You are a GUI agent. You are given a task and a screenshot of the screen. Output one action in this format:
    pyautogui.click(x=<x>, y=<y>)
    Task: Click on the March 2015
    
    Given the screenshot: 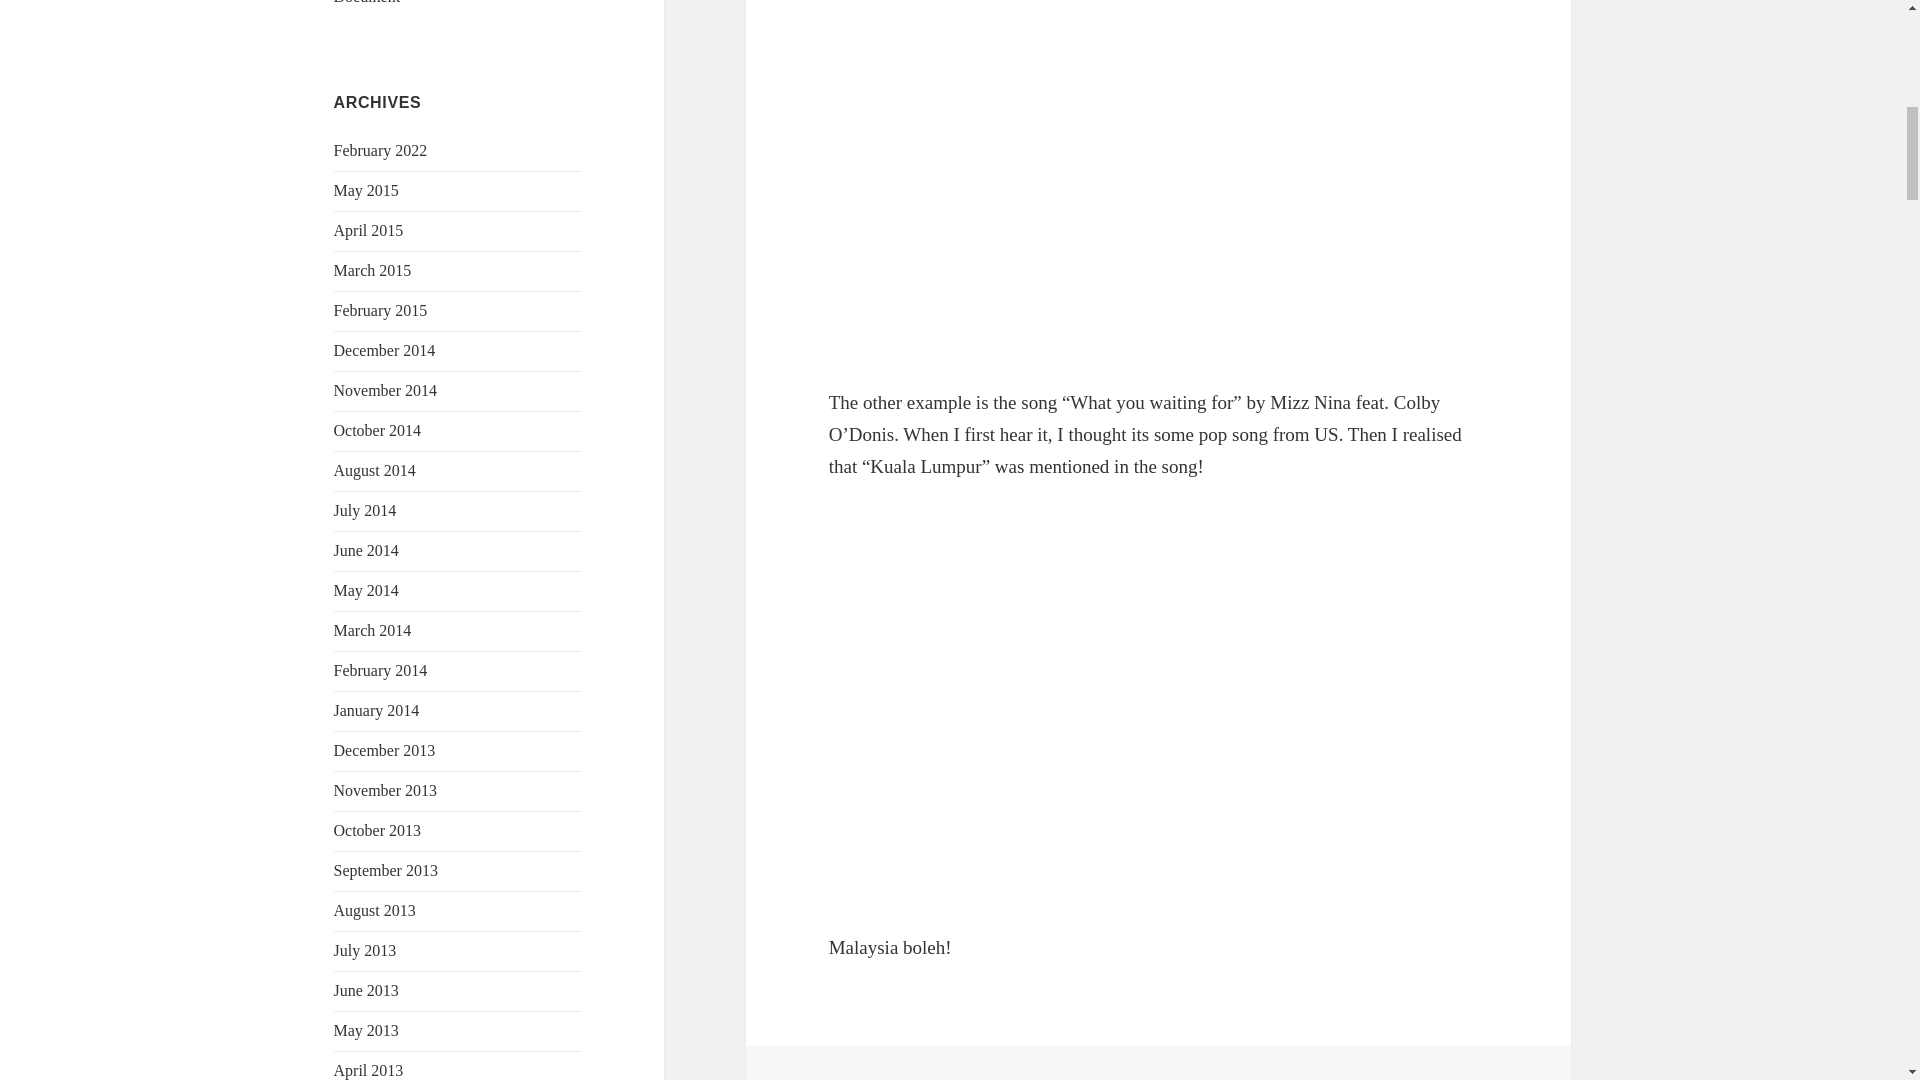 What is the action you would take?
    pyautogui.click(x=373, y=270)
    